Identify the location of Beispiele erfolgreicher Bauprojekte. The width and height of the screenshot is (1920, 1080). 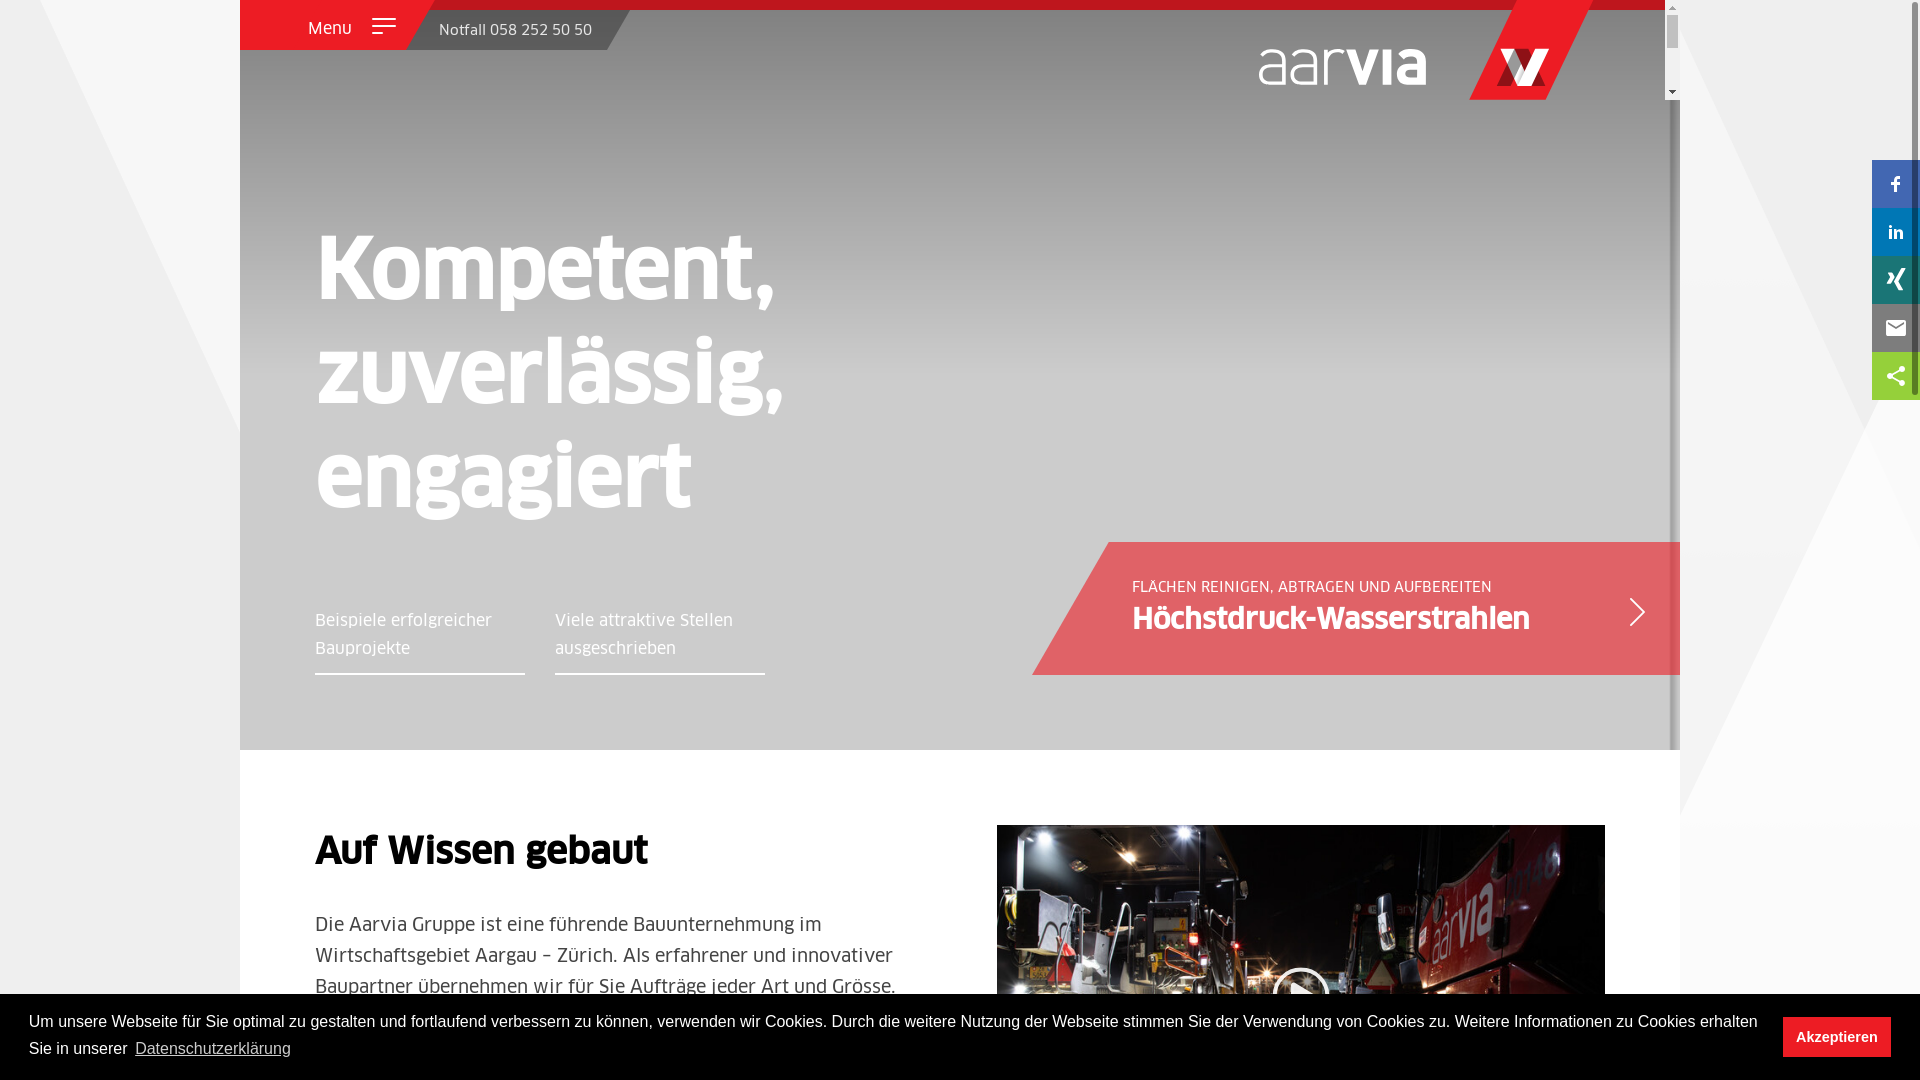
(420, 634).